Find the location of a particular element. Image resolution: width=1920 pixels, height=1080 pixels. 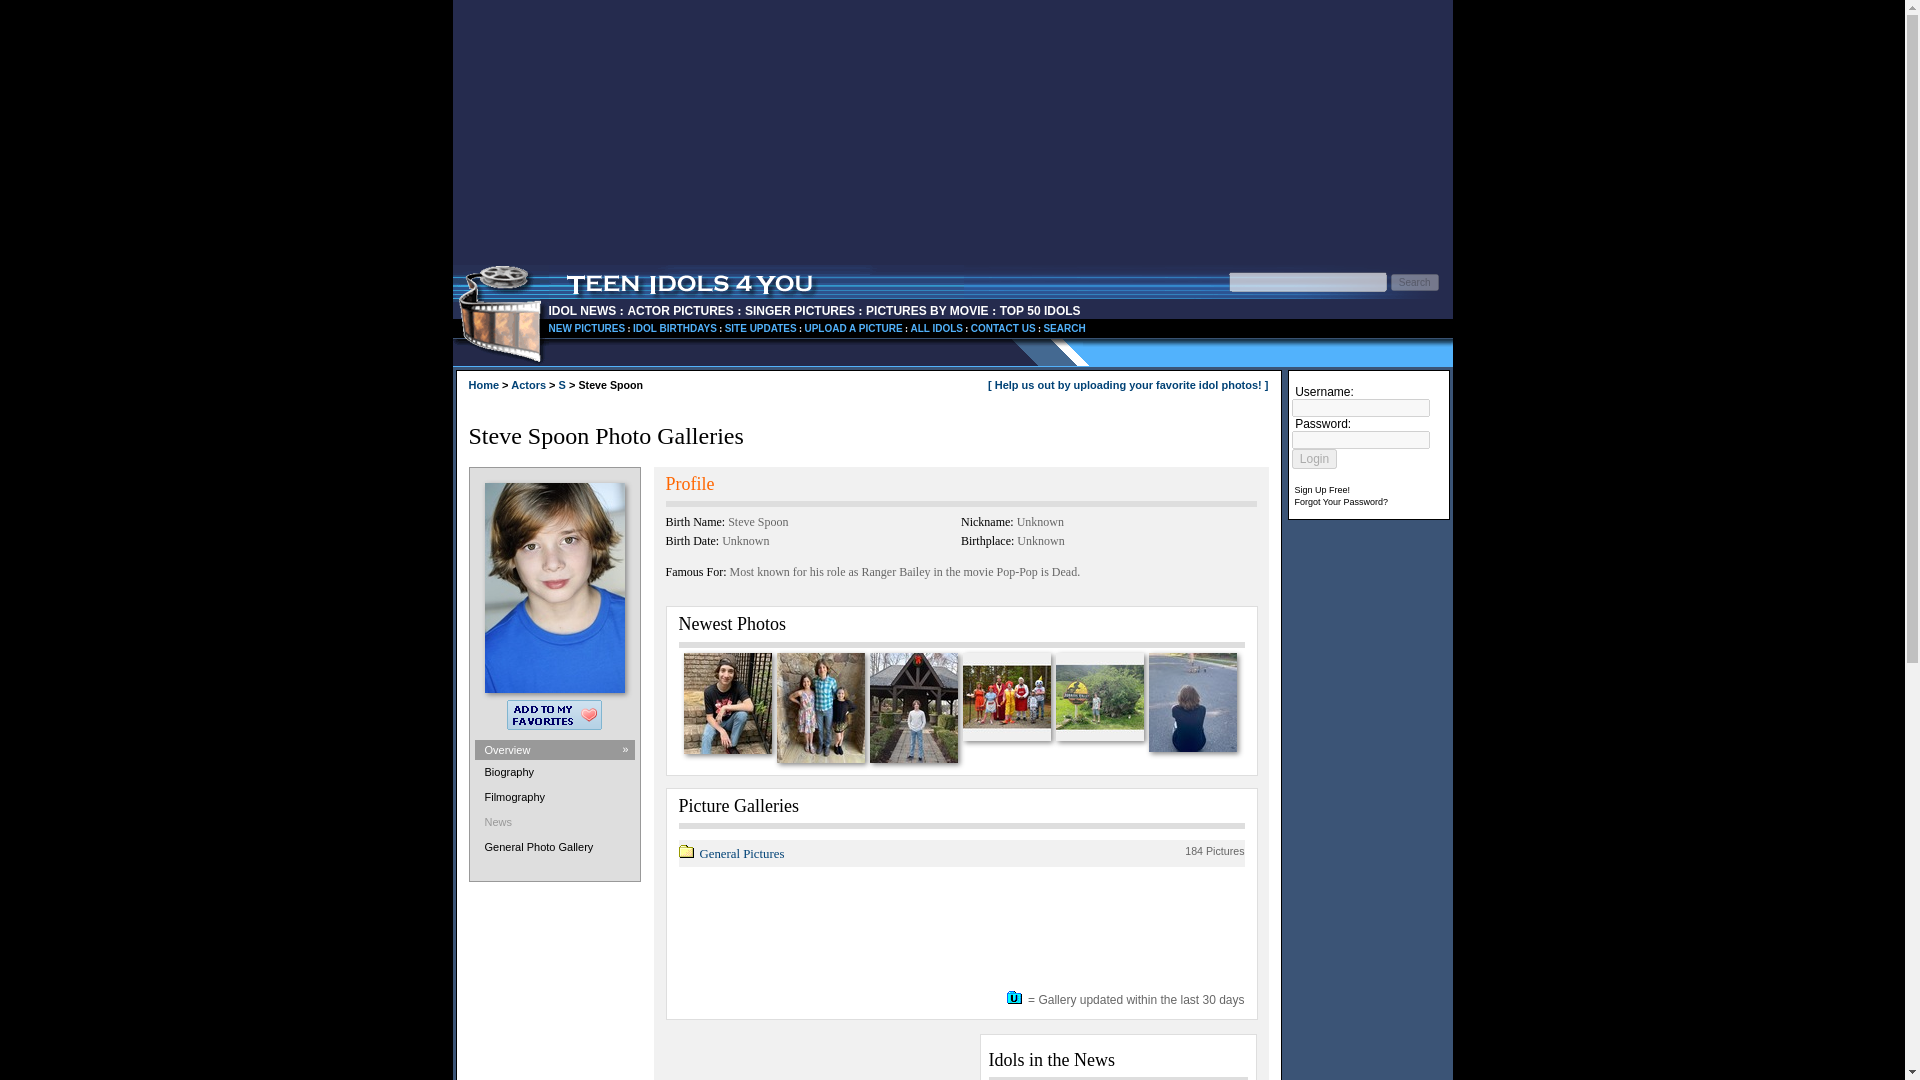

Home is located at coordinates (1040, 310).